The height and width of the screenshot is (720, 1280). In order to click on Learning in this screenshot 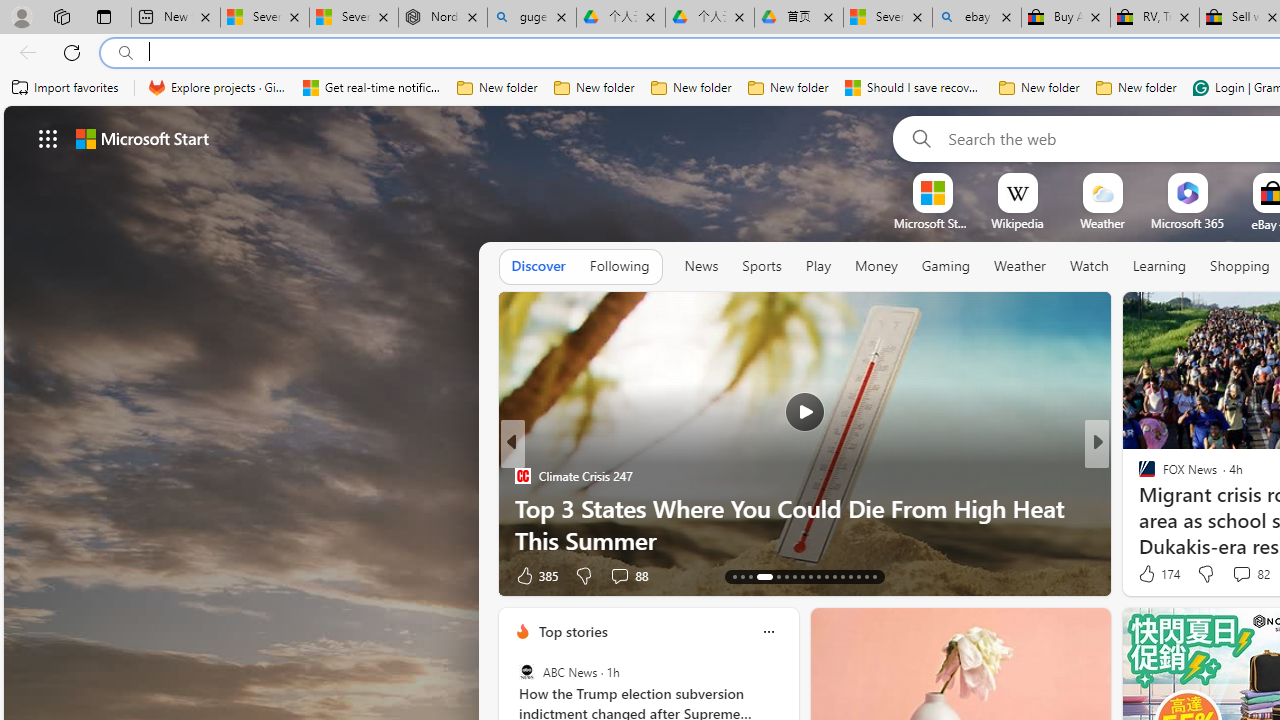, I will do `click(1160, 267)`.